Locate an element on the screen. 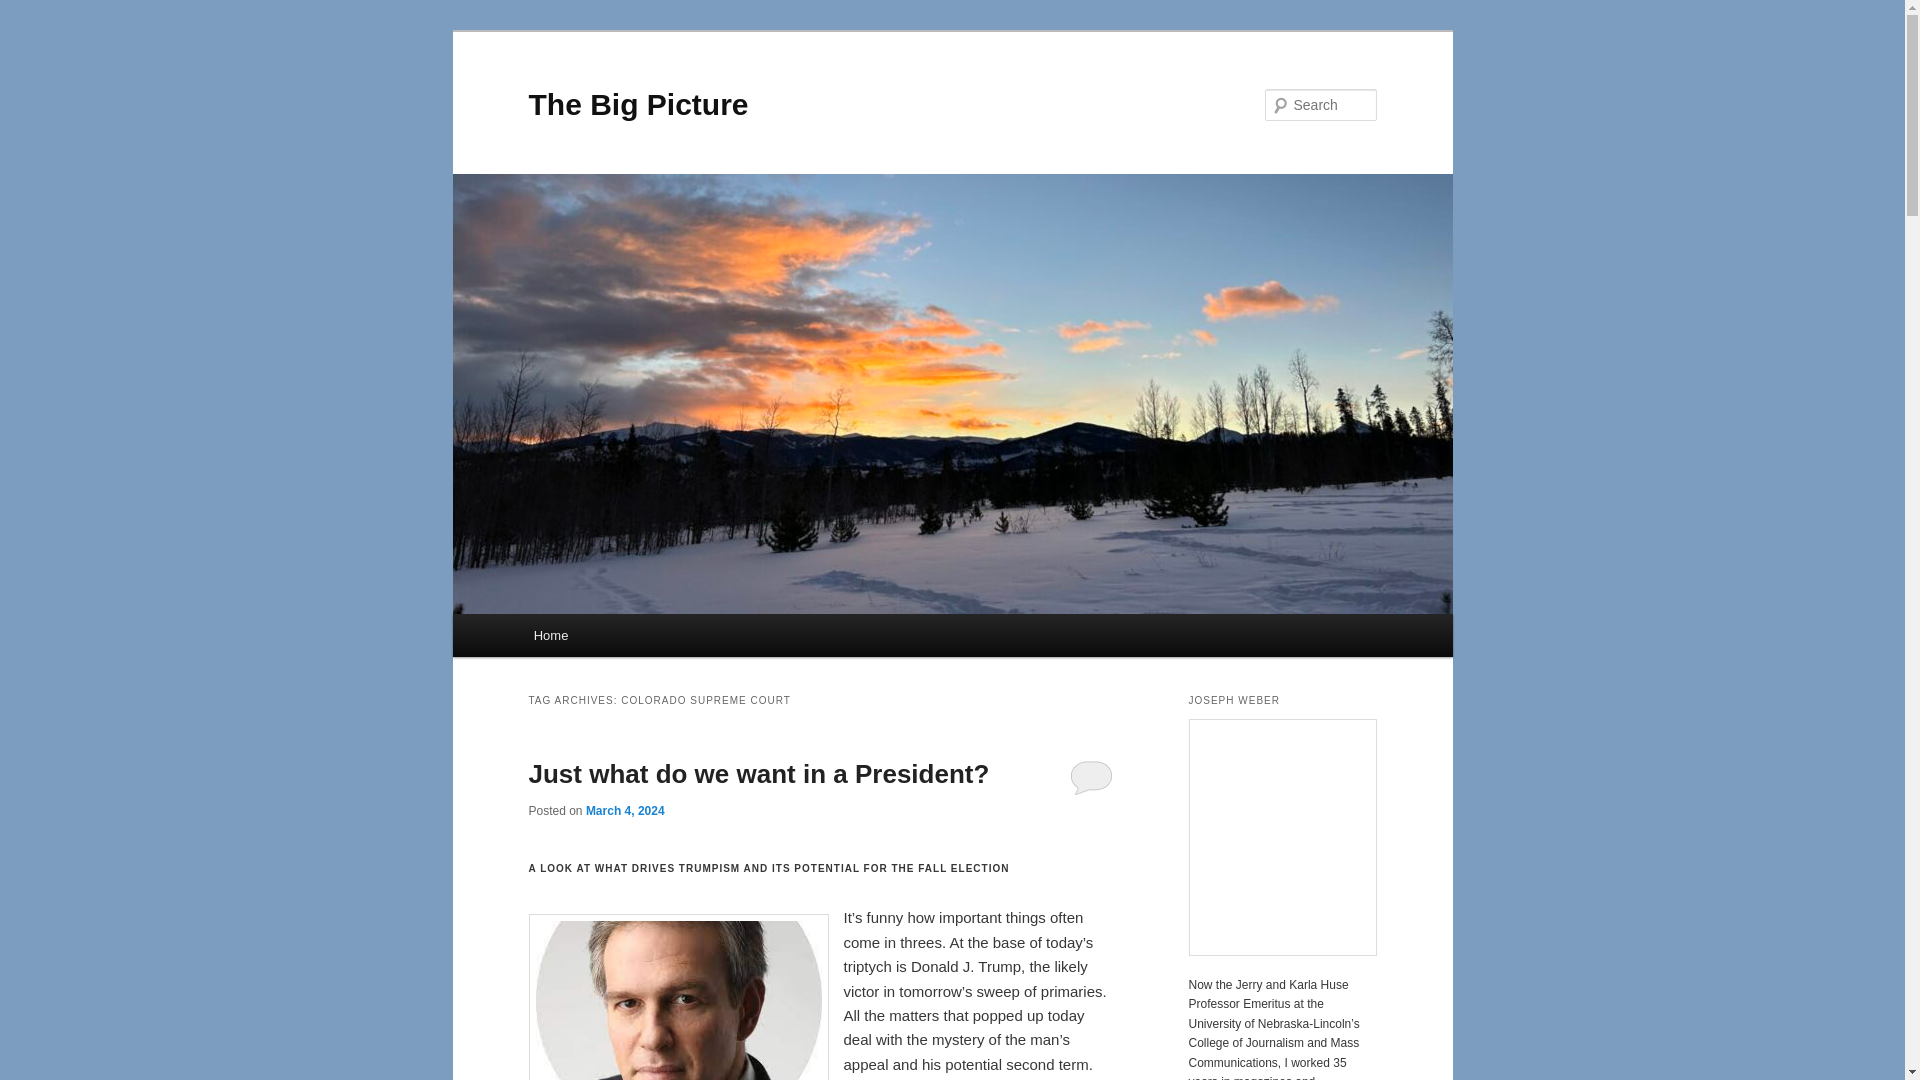 This screenshot has height=1080, width=1920. 5:39 pm is located at coordinates (624, 810).